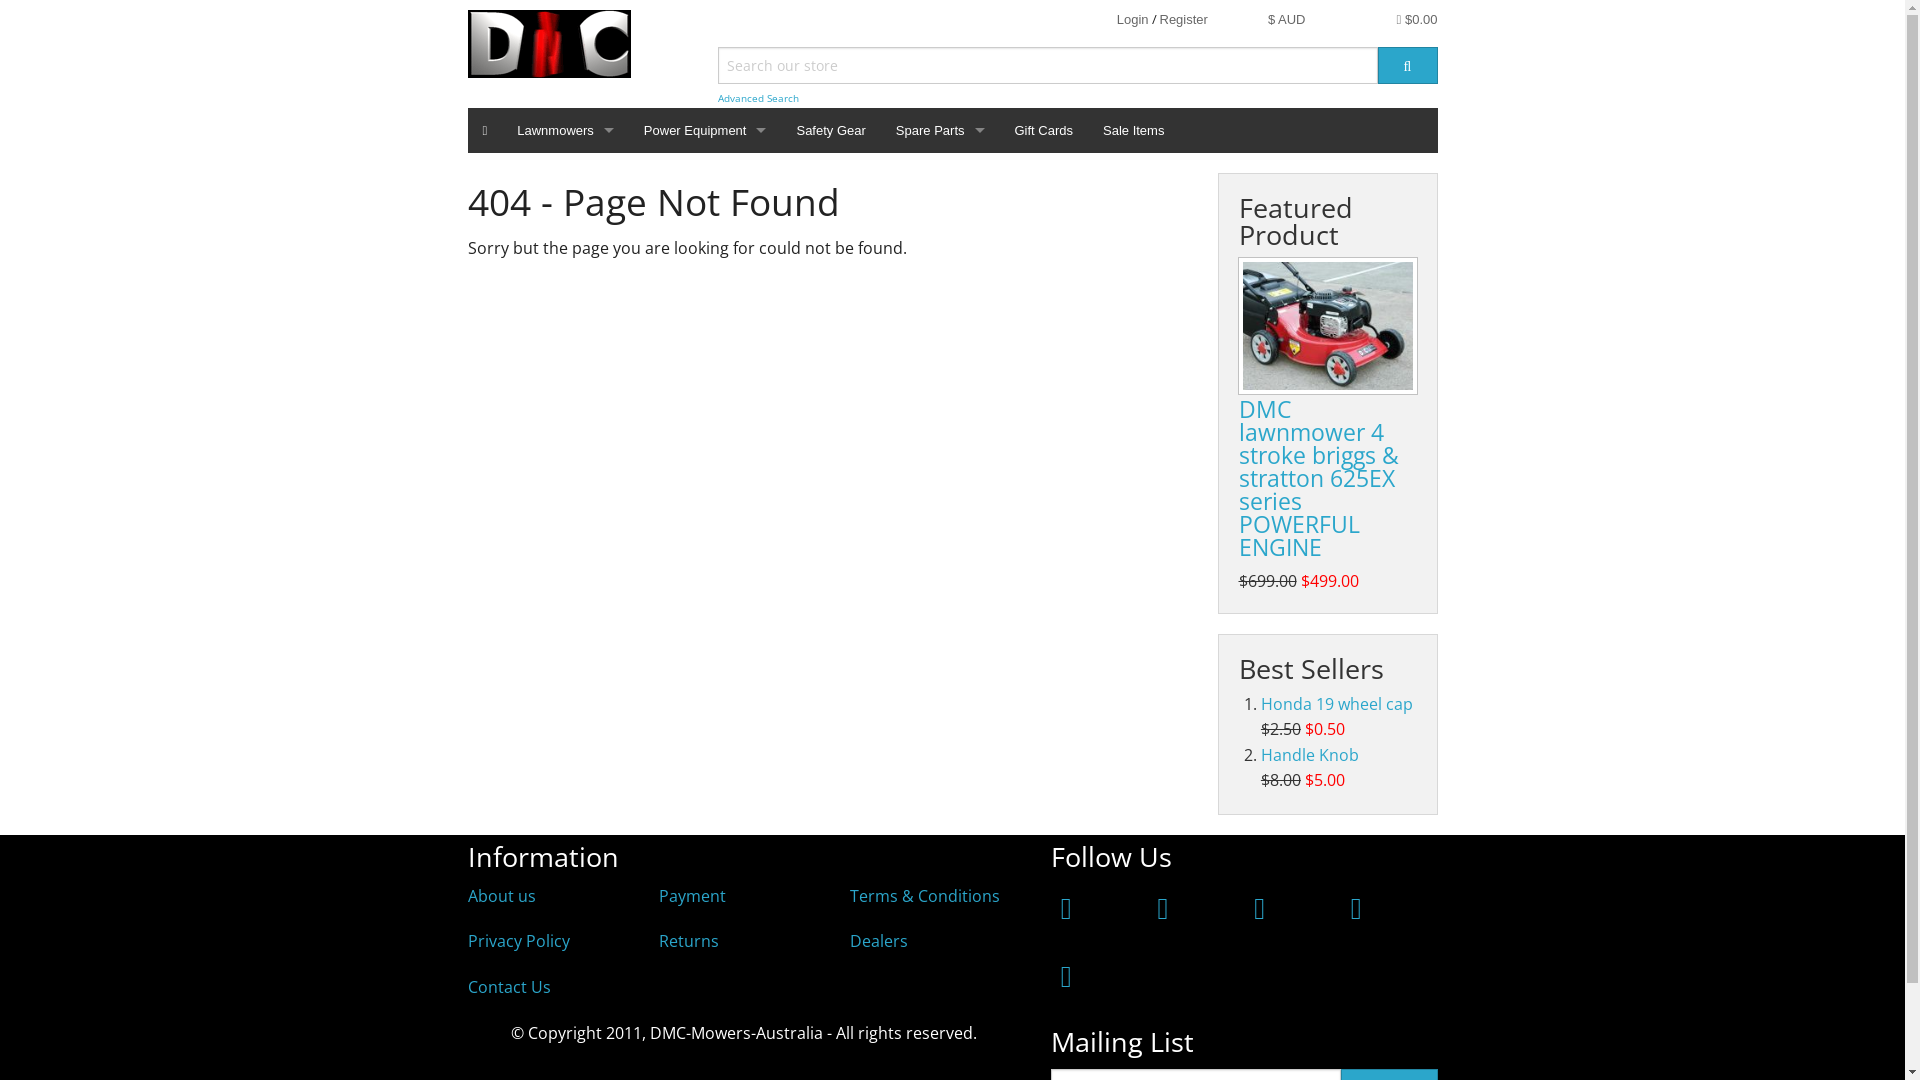  Describe the element at coordinates (706, 650) in the screenshot. I see `Sprayers` at that location.